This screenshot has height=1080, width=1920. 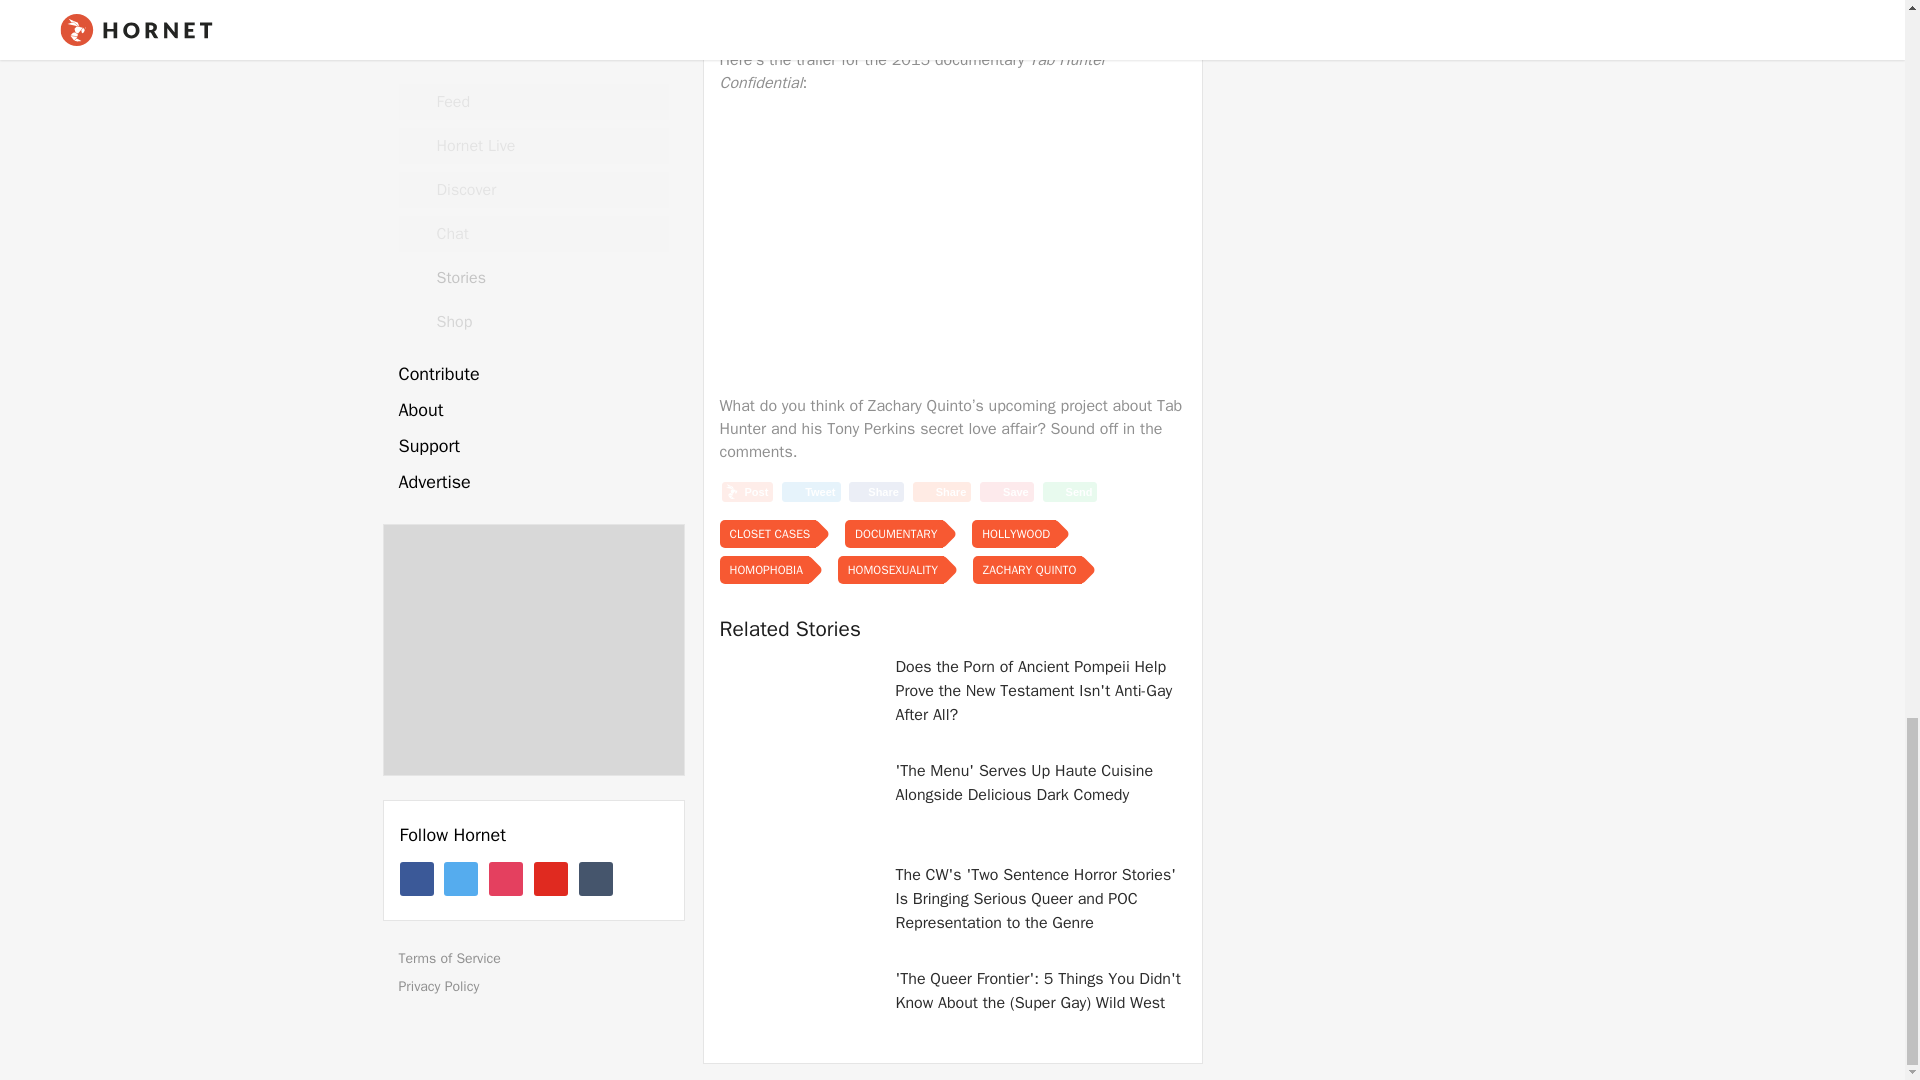 I want to click on Tweet, so click(x=810, y=492).